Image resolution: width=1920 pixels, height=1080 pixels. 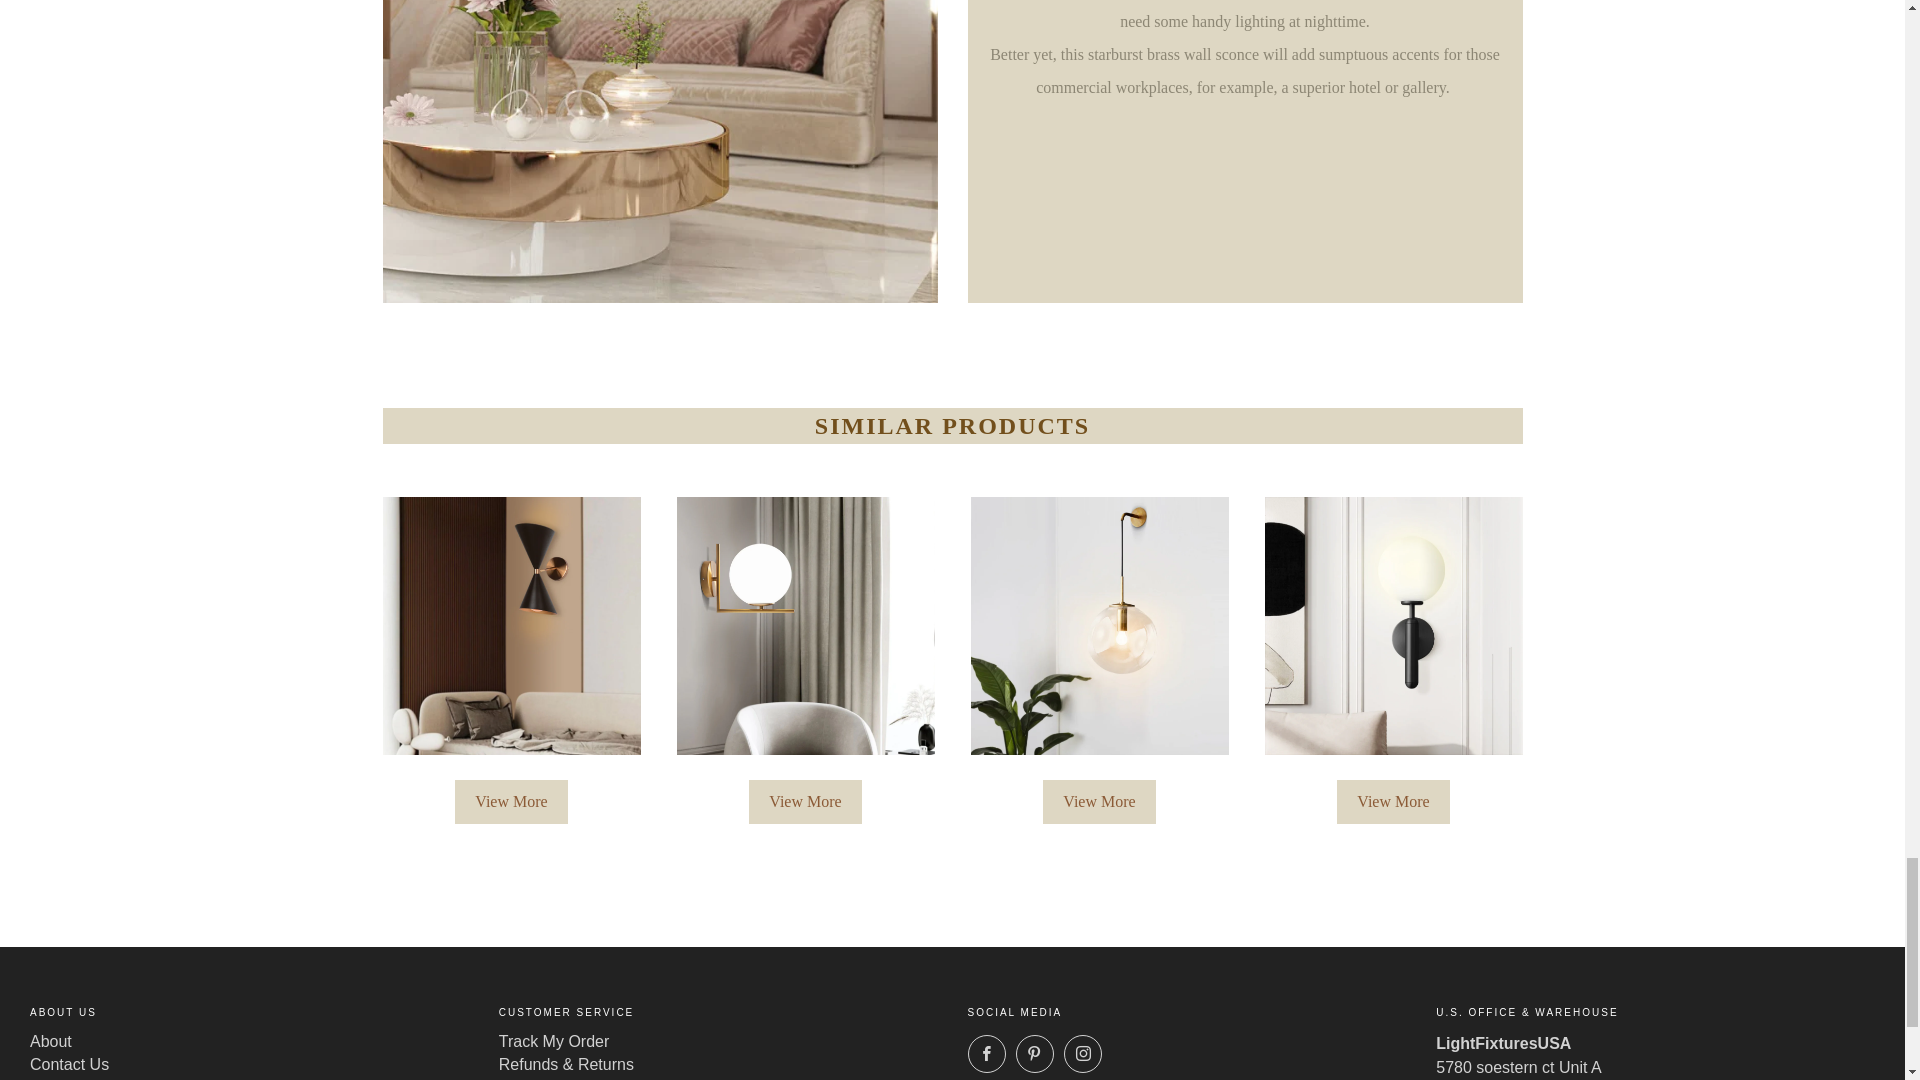 What do you see at coordinates (1098, 625) in the screenshot?
I see `Globe Brass Hanging Wall Sconce` at bounding box center [1098, 625].